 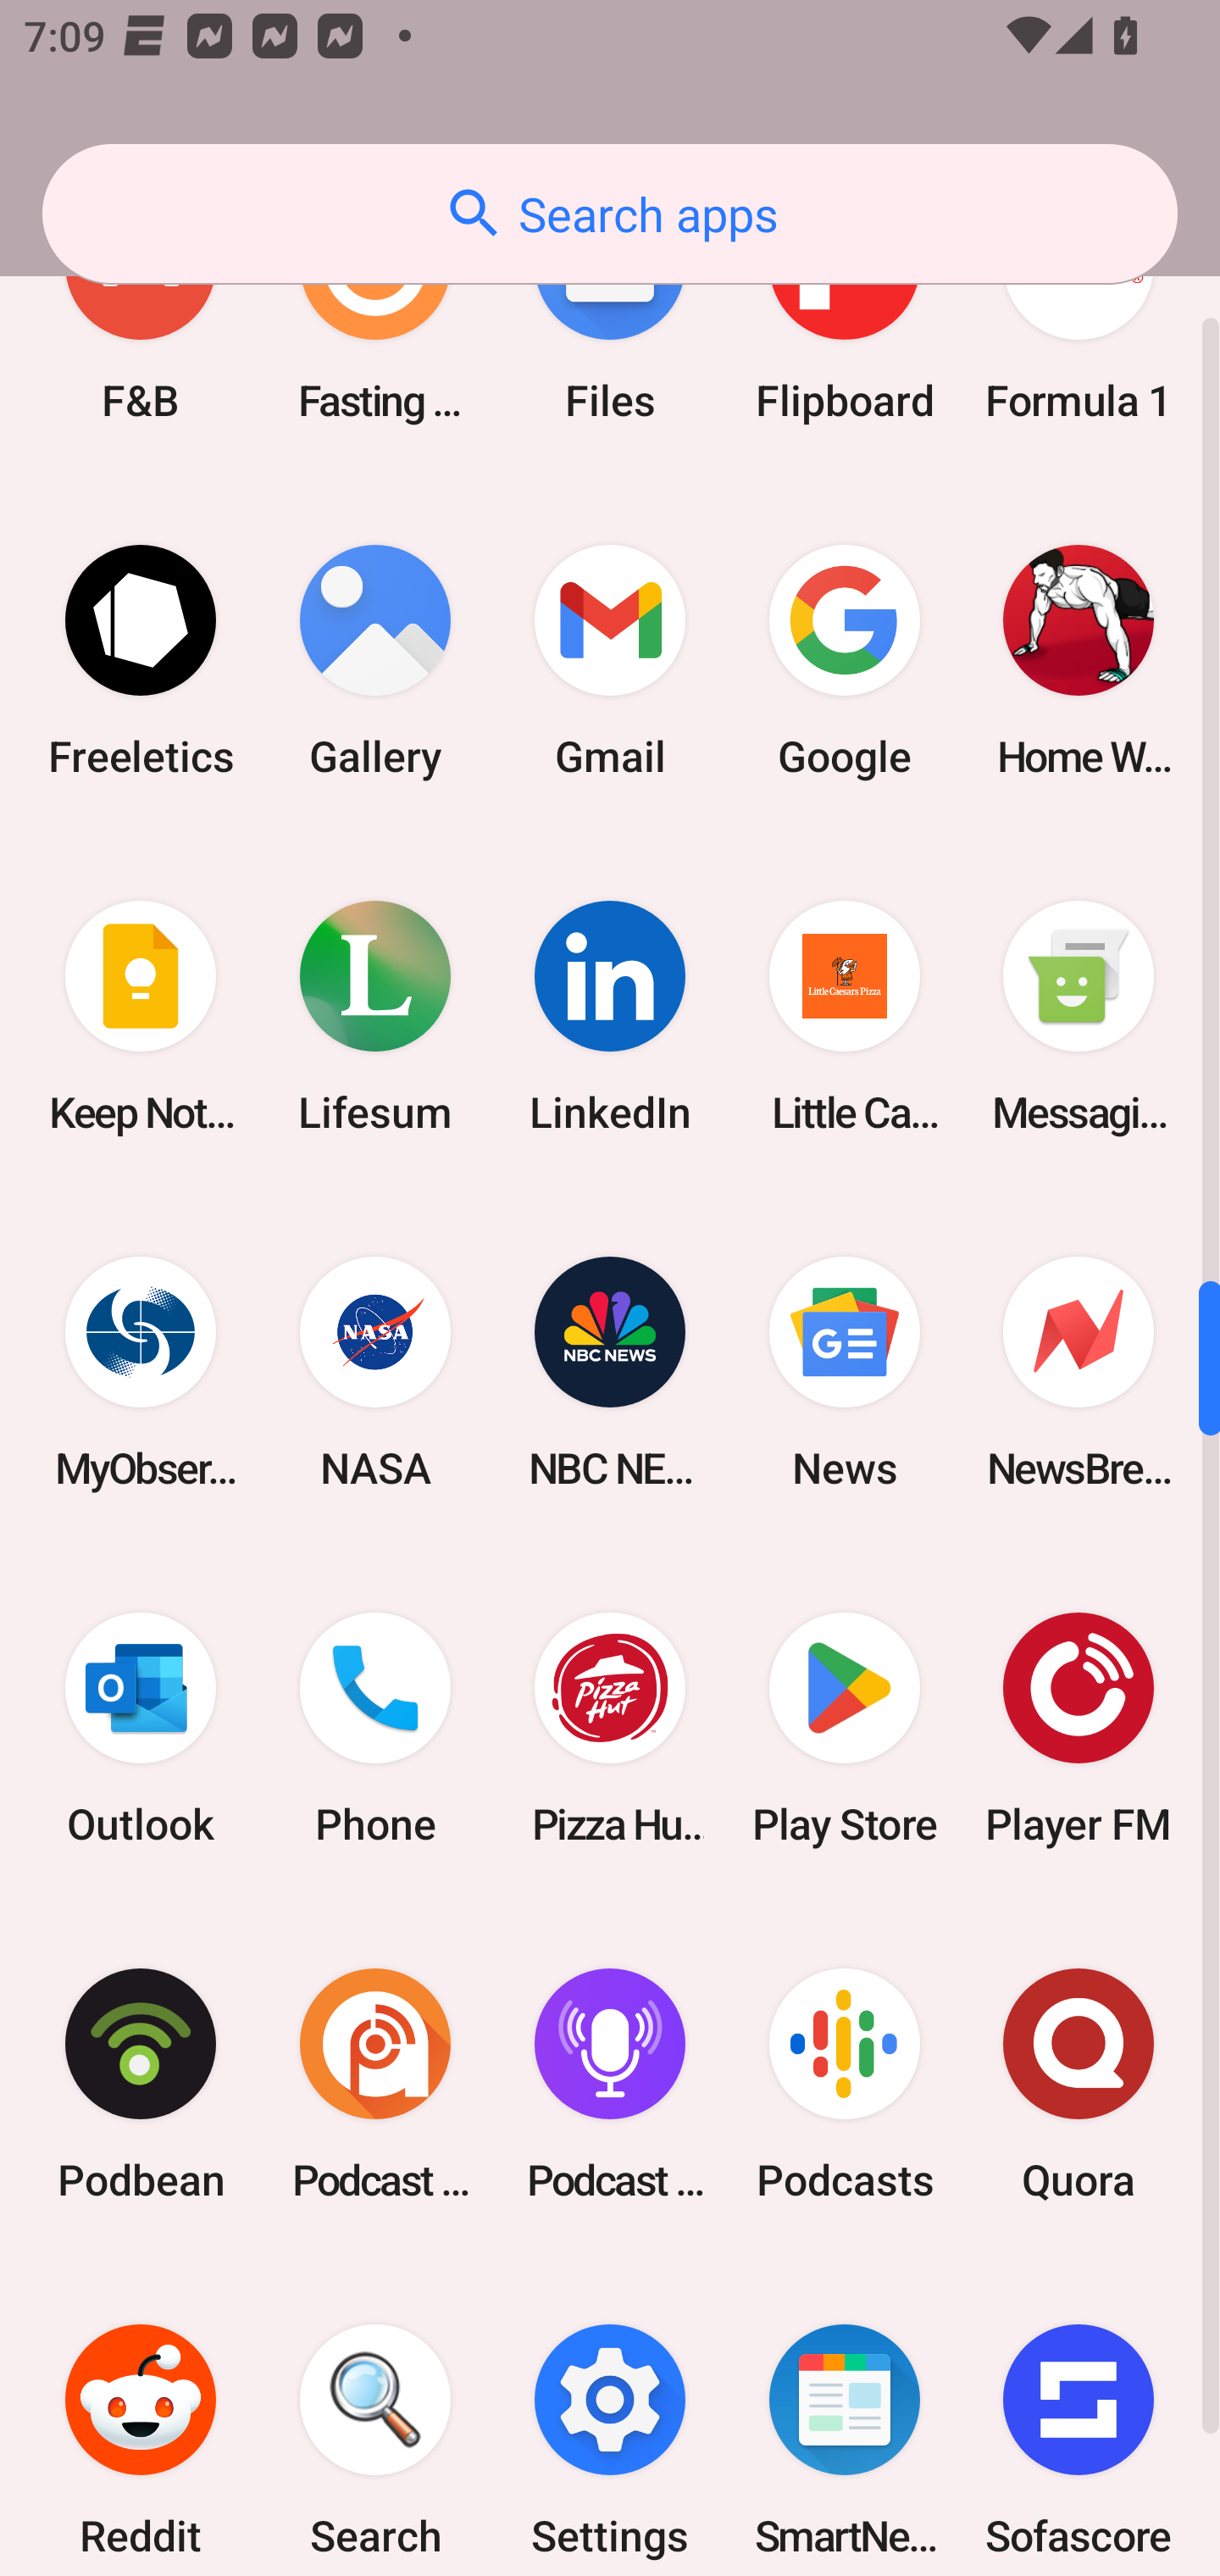 I want to click on Sofascore, so click(x=1079, y=2418).